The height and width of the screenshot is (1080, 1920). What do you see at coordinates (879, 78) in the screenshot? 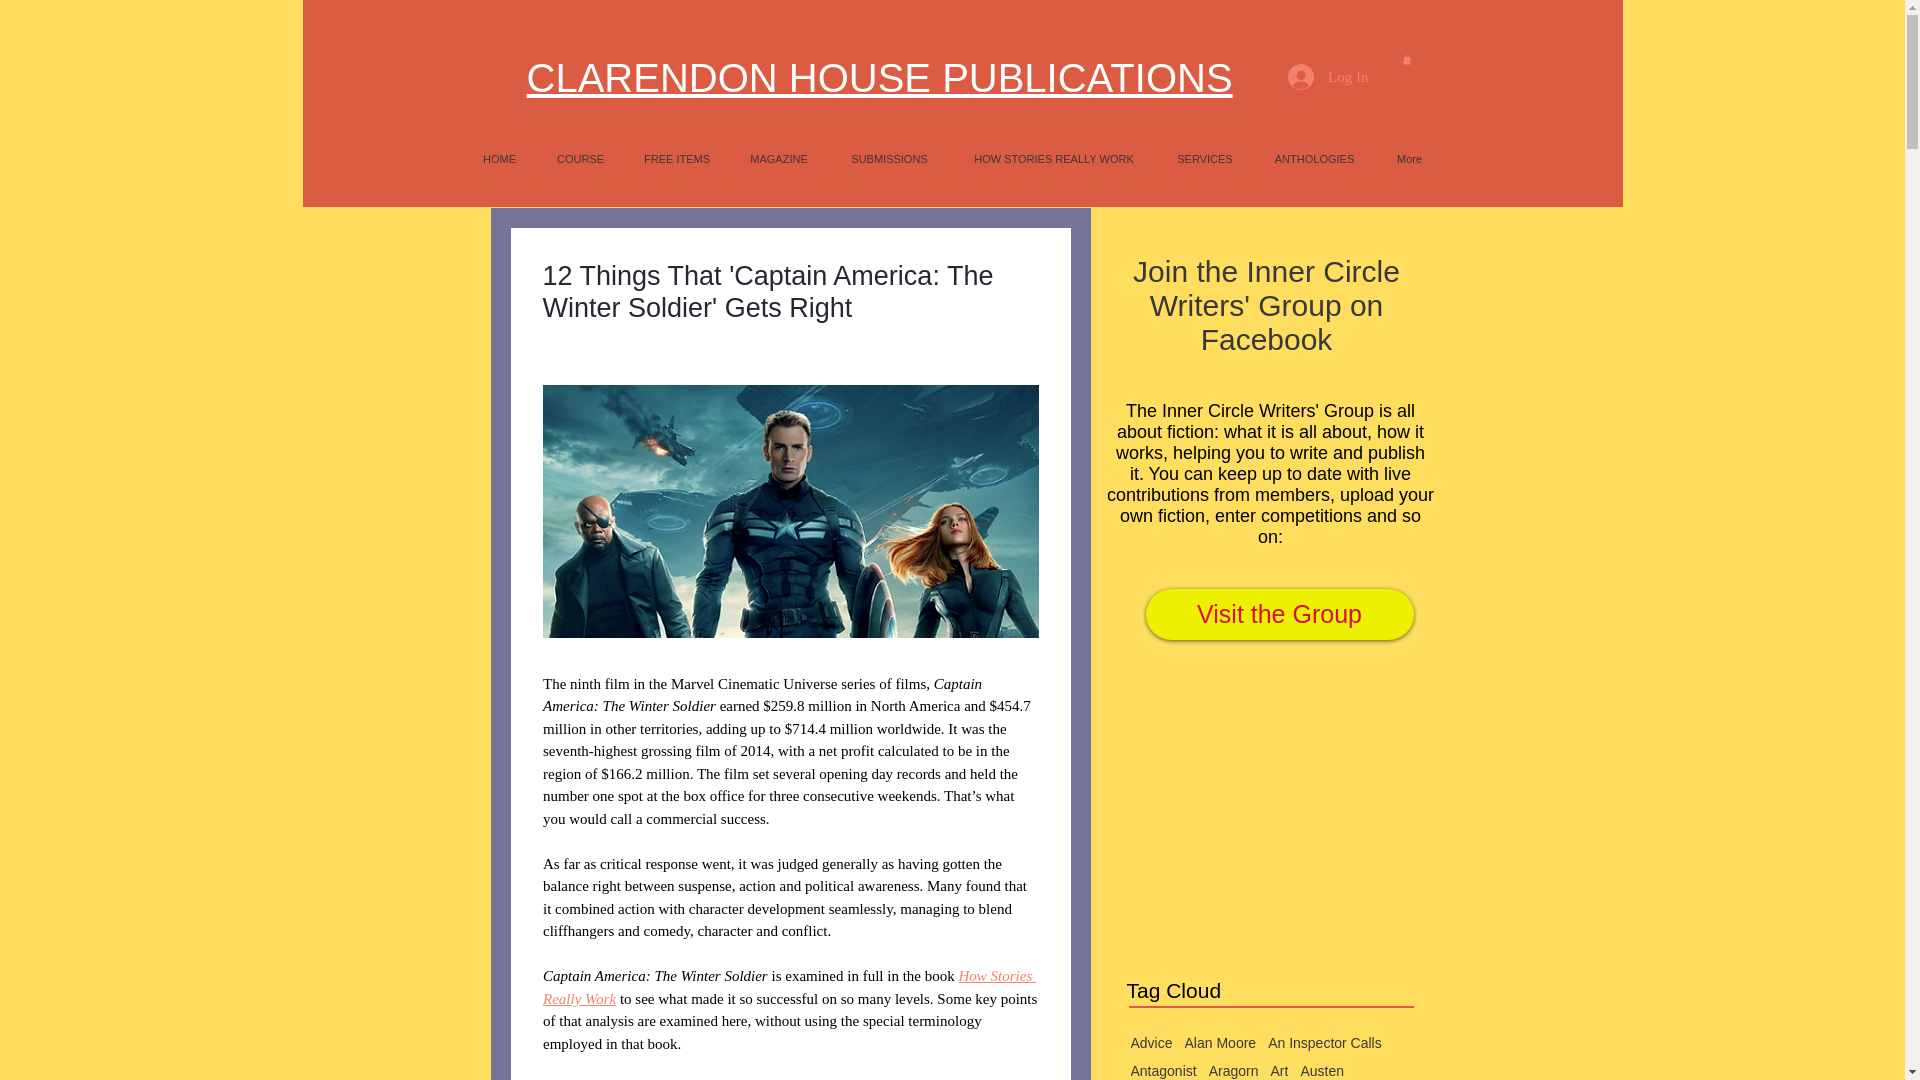
I see `CLARENDON HOUSE PUBLICATIONS` at bounding box center [879, 78].